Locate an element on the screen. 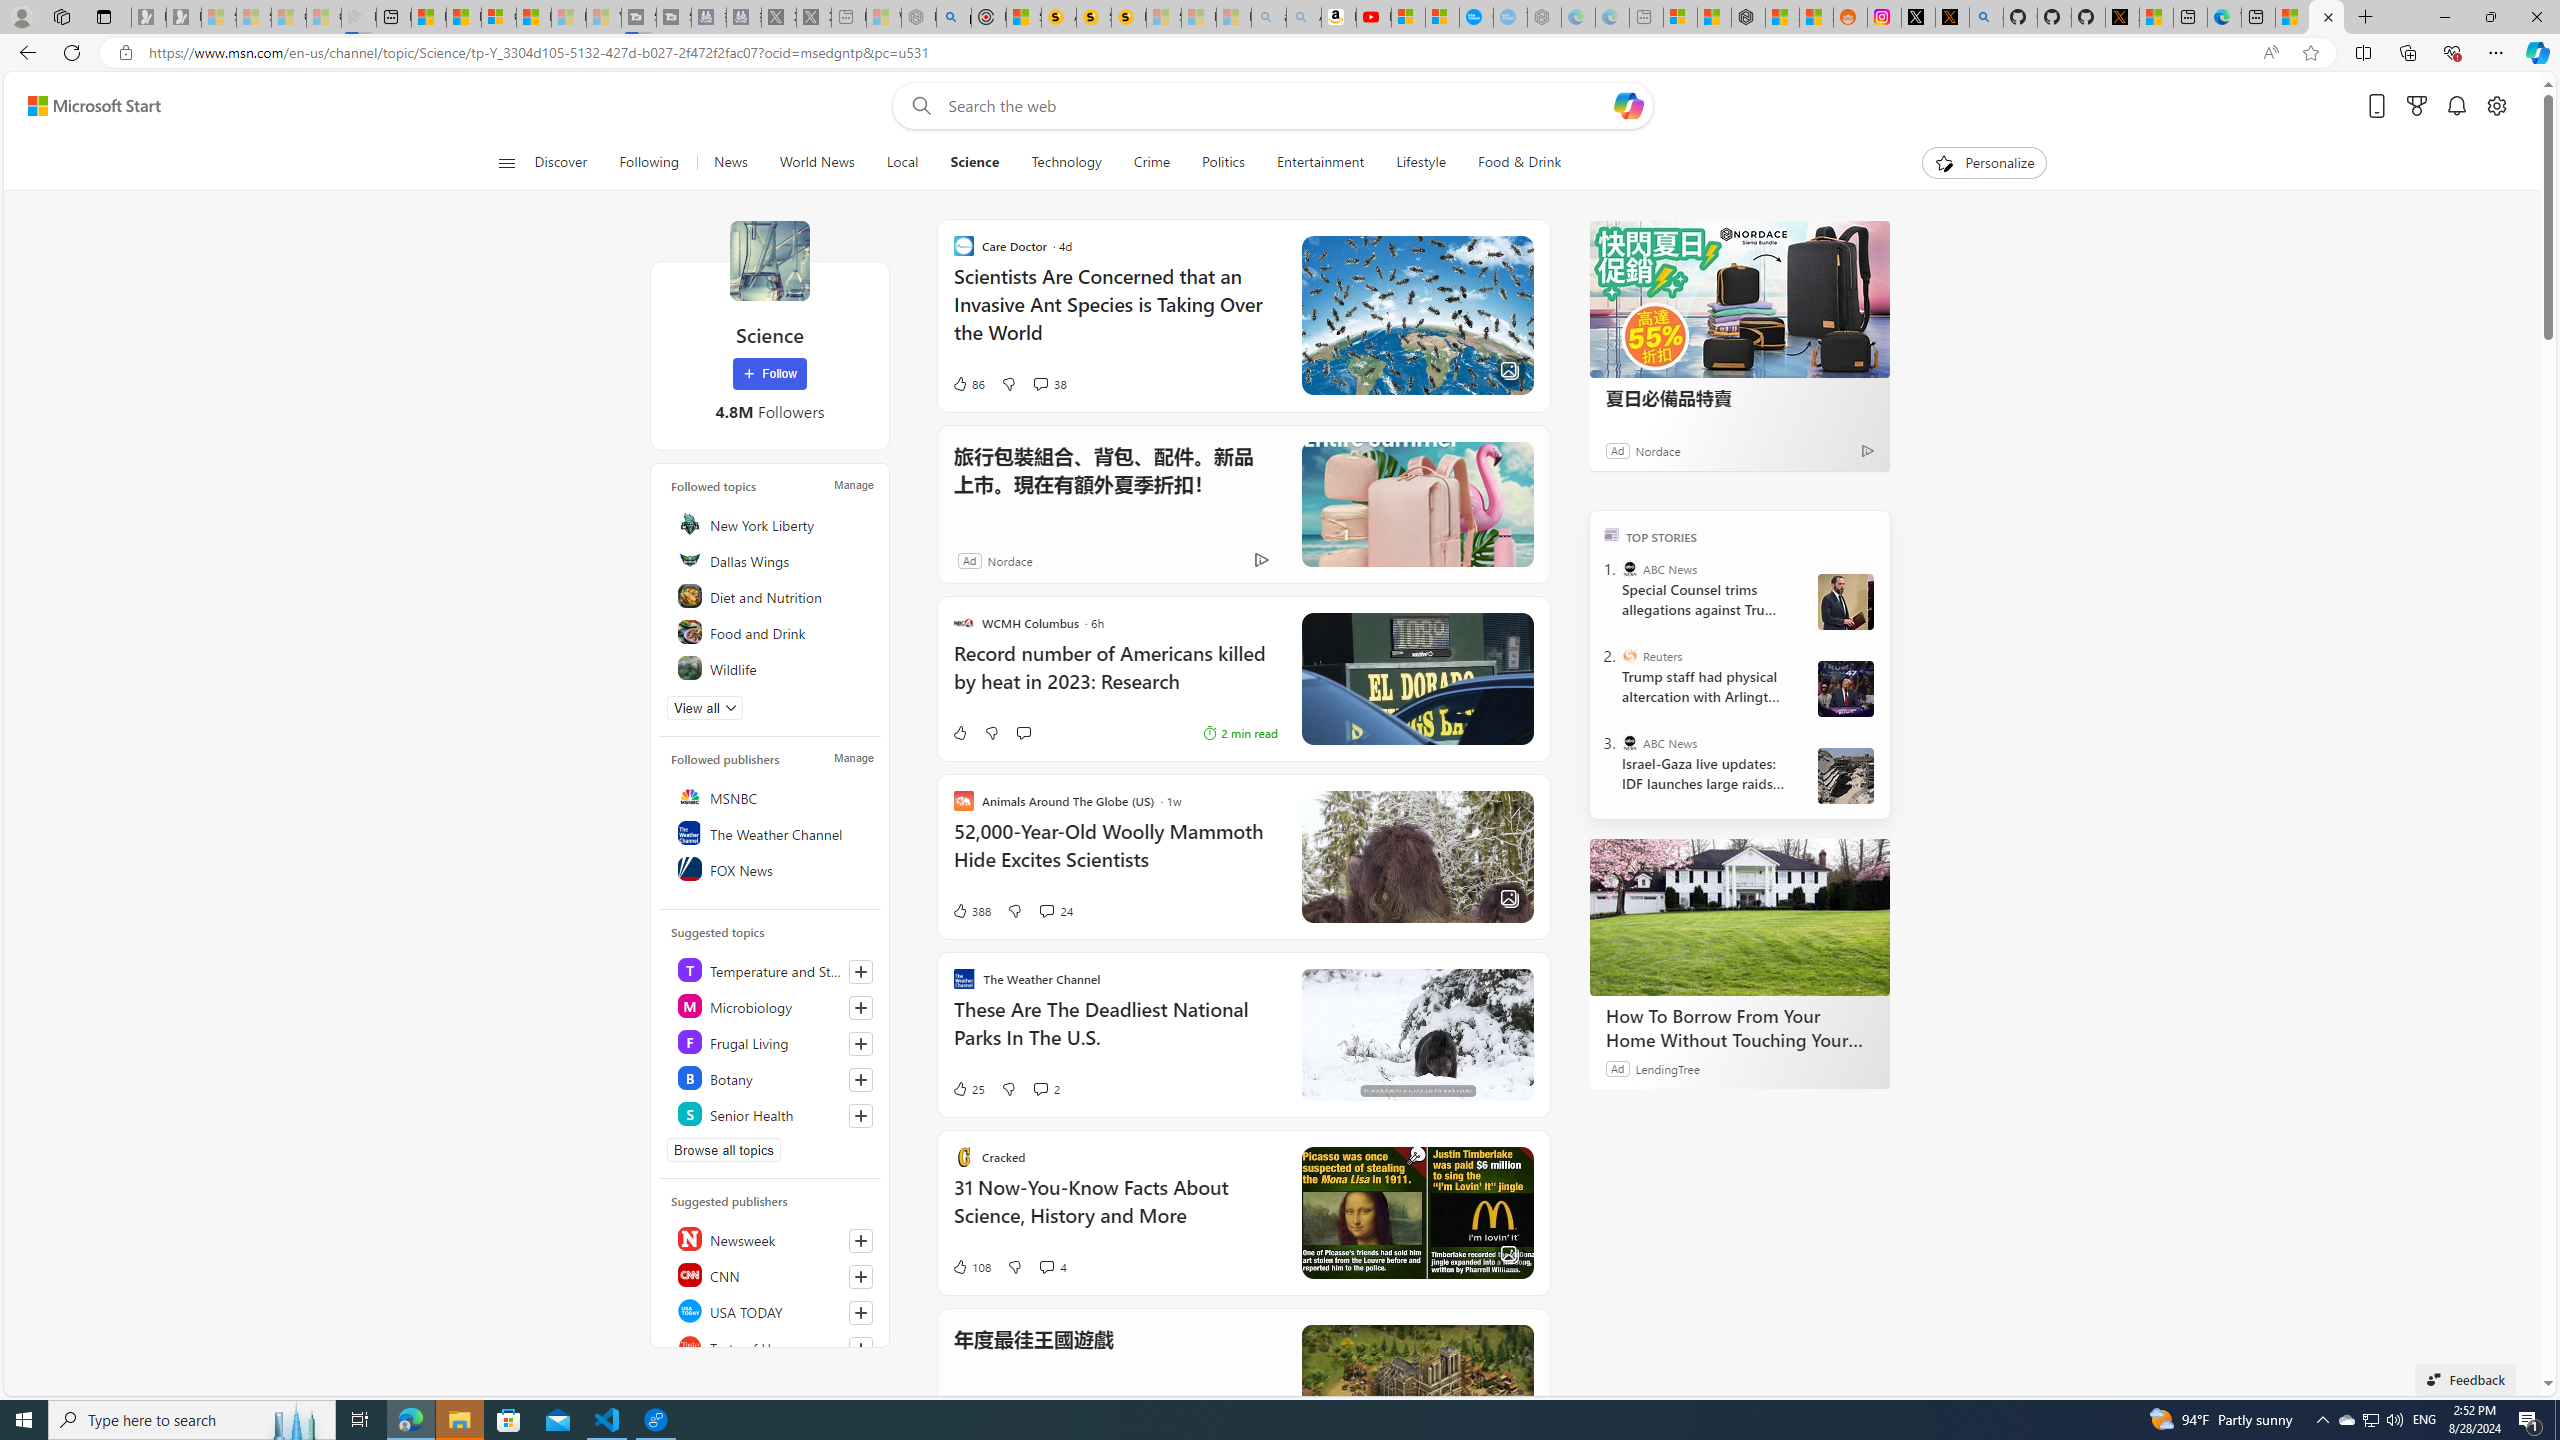  52,000-Year-Old Woolly Mammoth Hide Excites Scientists is located at coordinates (1114, 856).